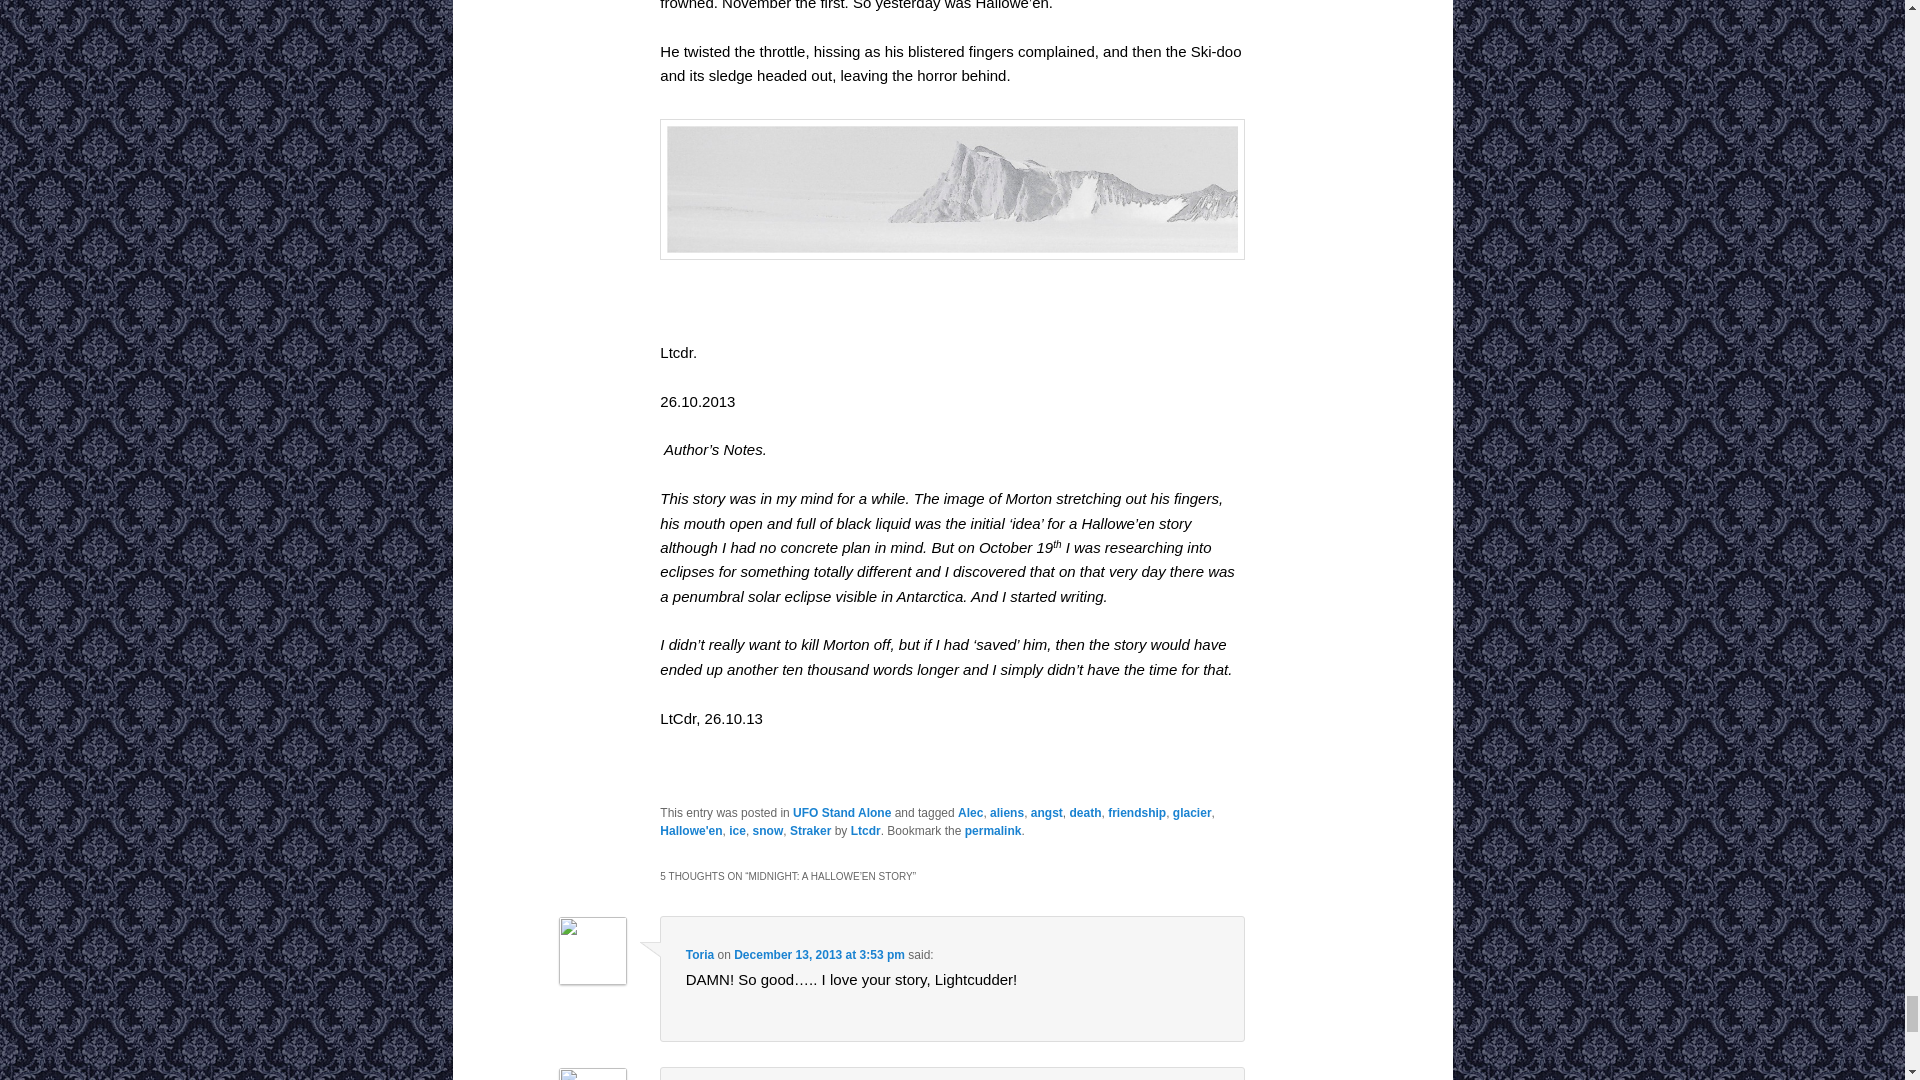 The width and height of the screenshot is (1920, 1080). I want to click on snow, so click(768, 831).